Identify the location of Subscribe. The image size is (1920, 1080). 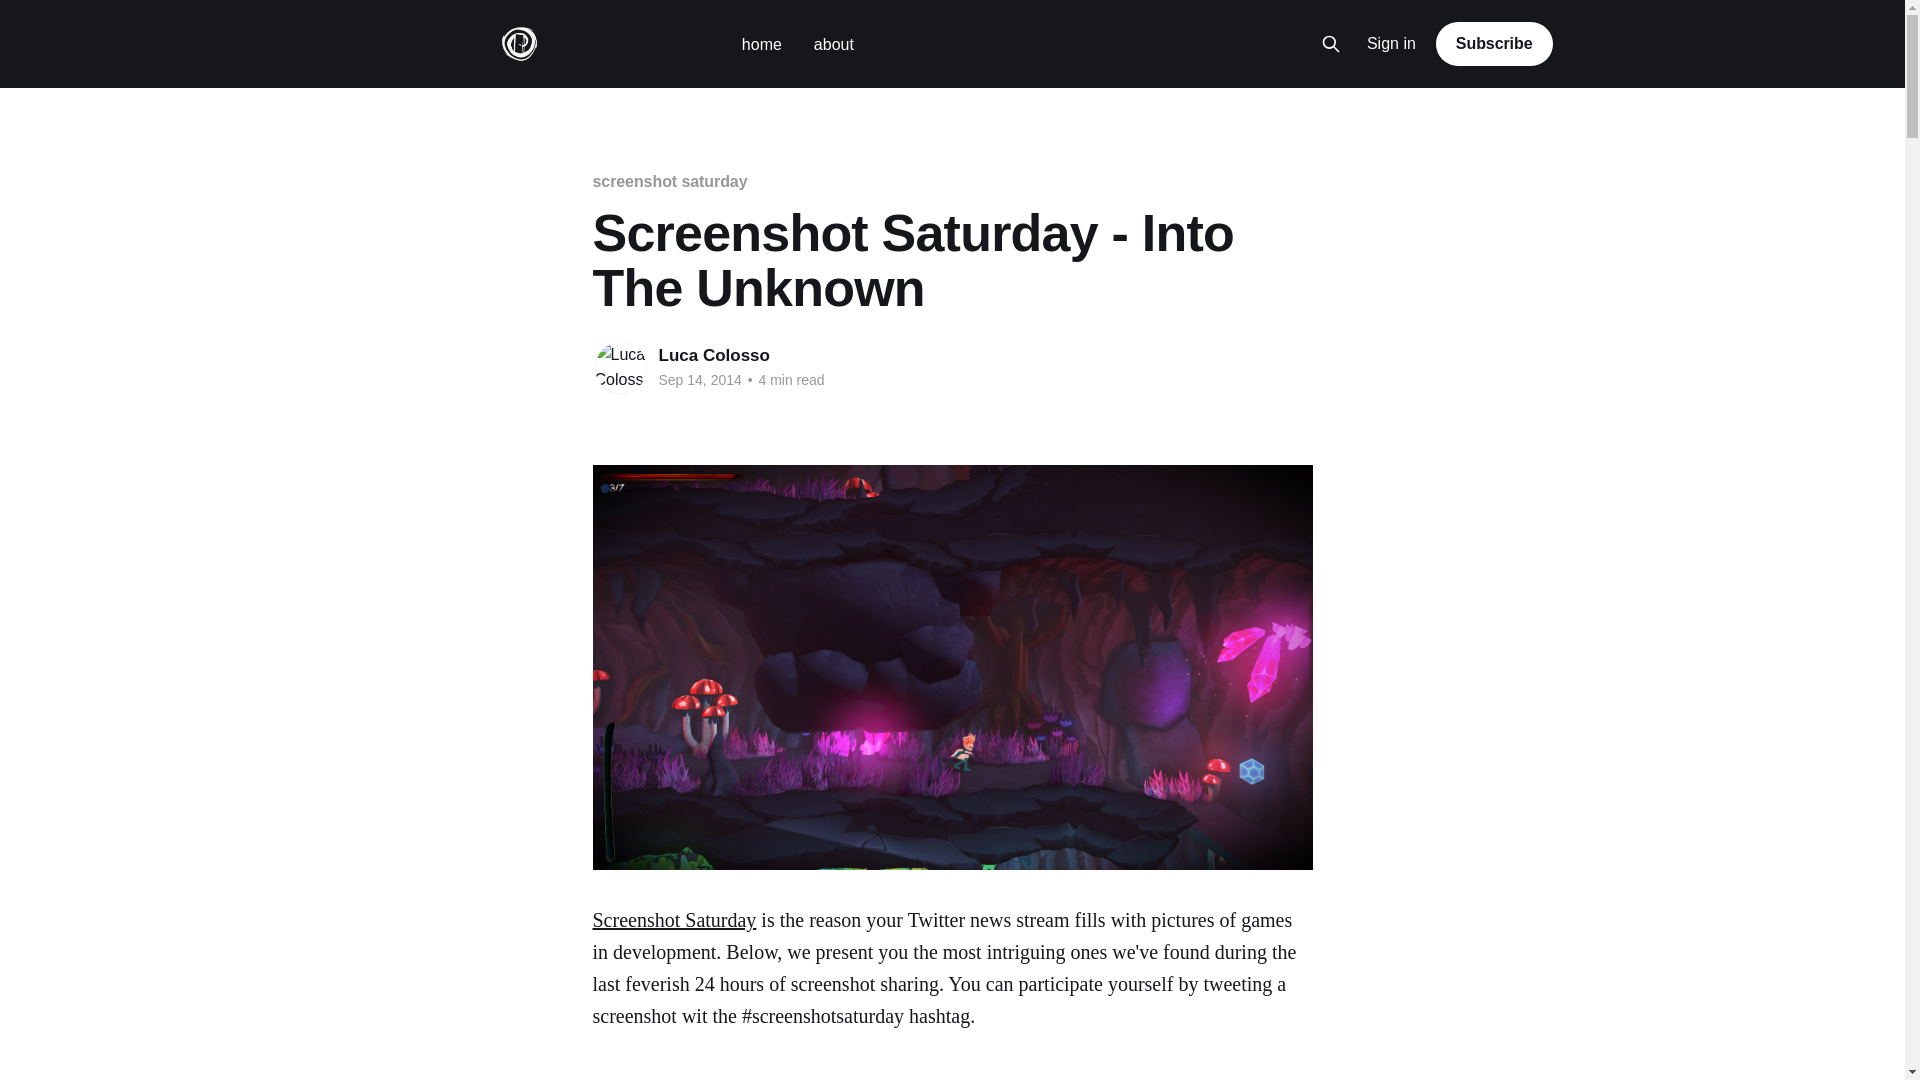
(1494, 43).